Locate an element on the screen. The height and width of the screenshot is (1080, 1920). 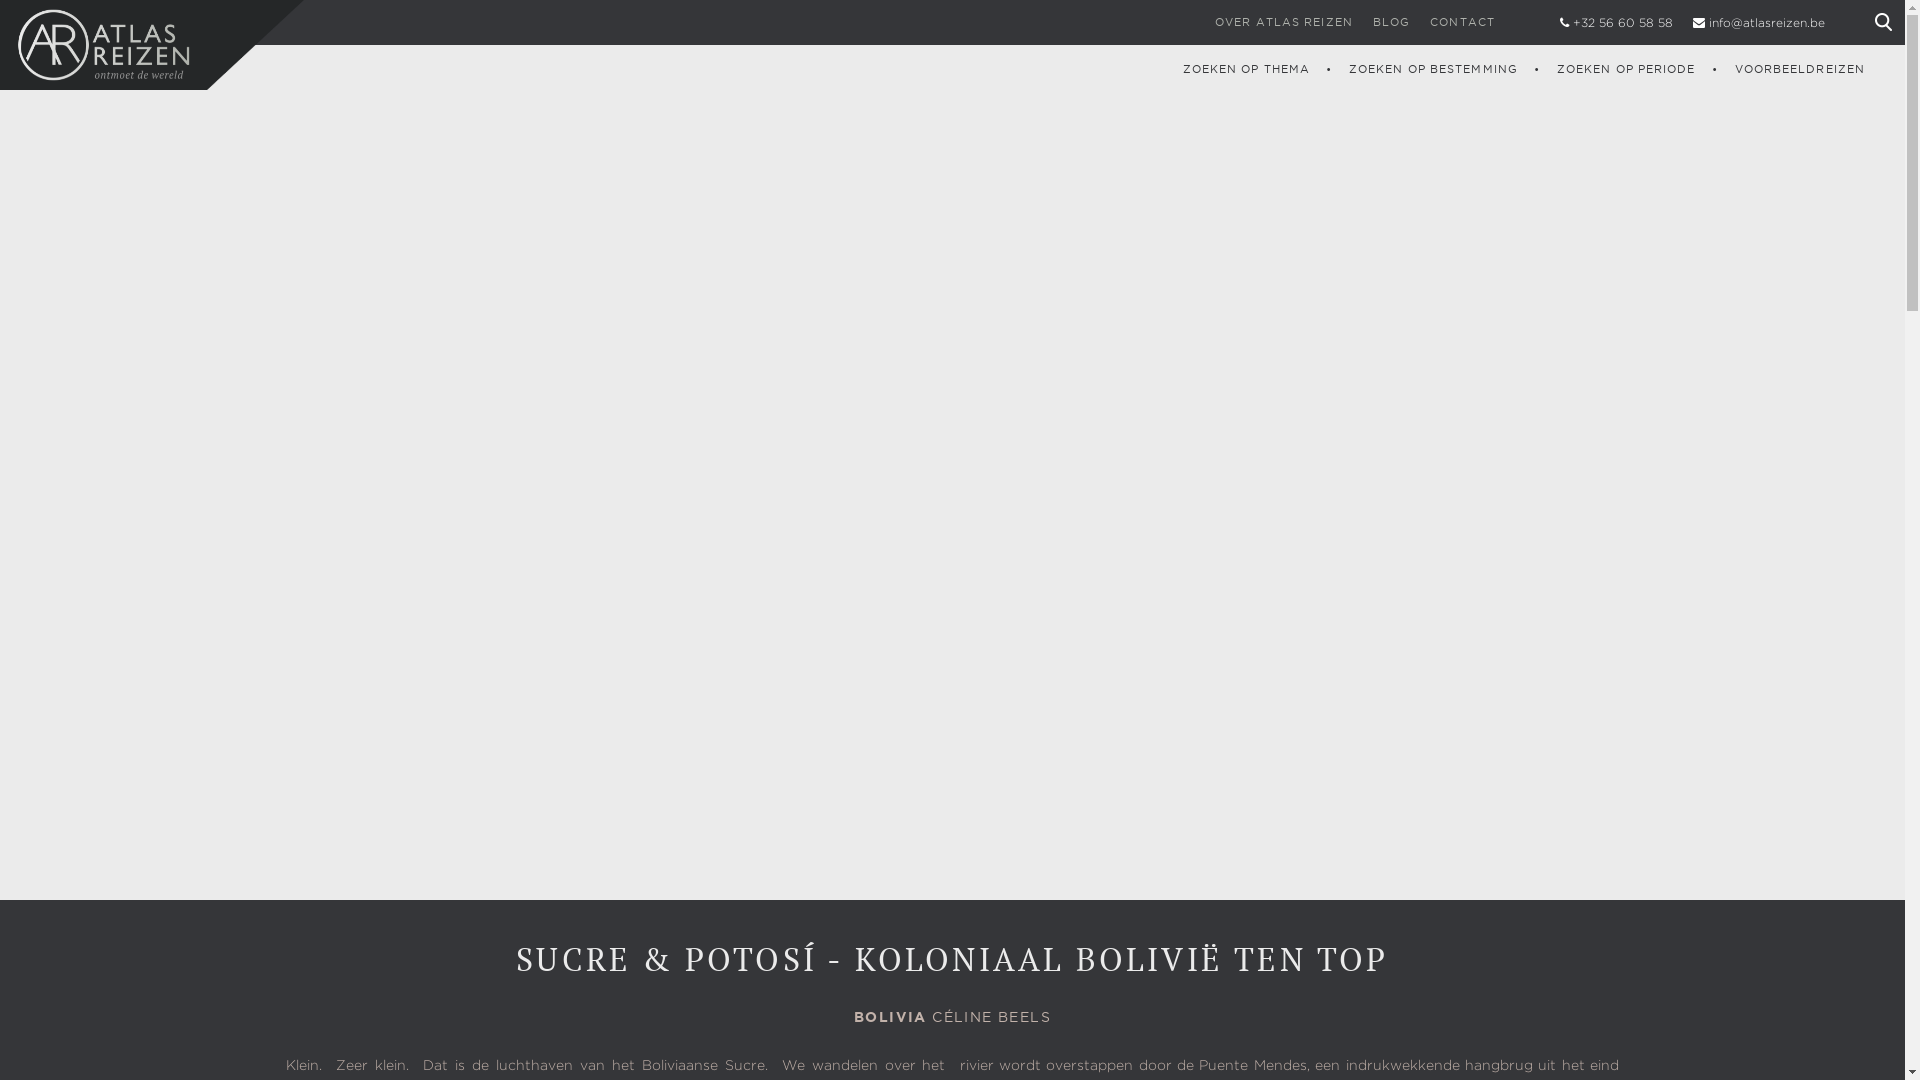
ZOEKEN OP BESTEMMING is located at coordinates (1434, 69).